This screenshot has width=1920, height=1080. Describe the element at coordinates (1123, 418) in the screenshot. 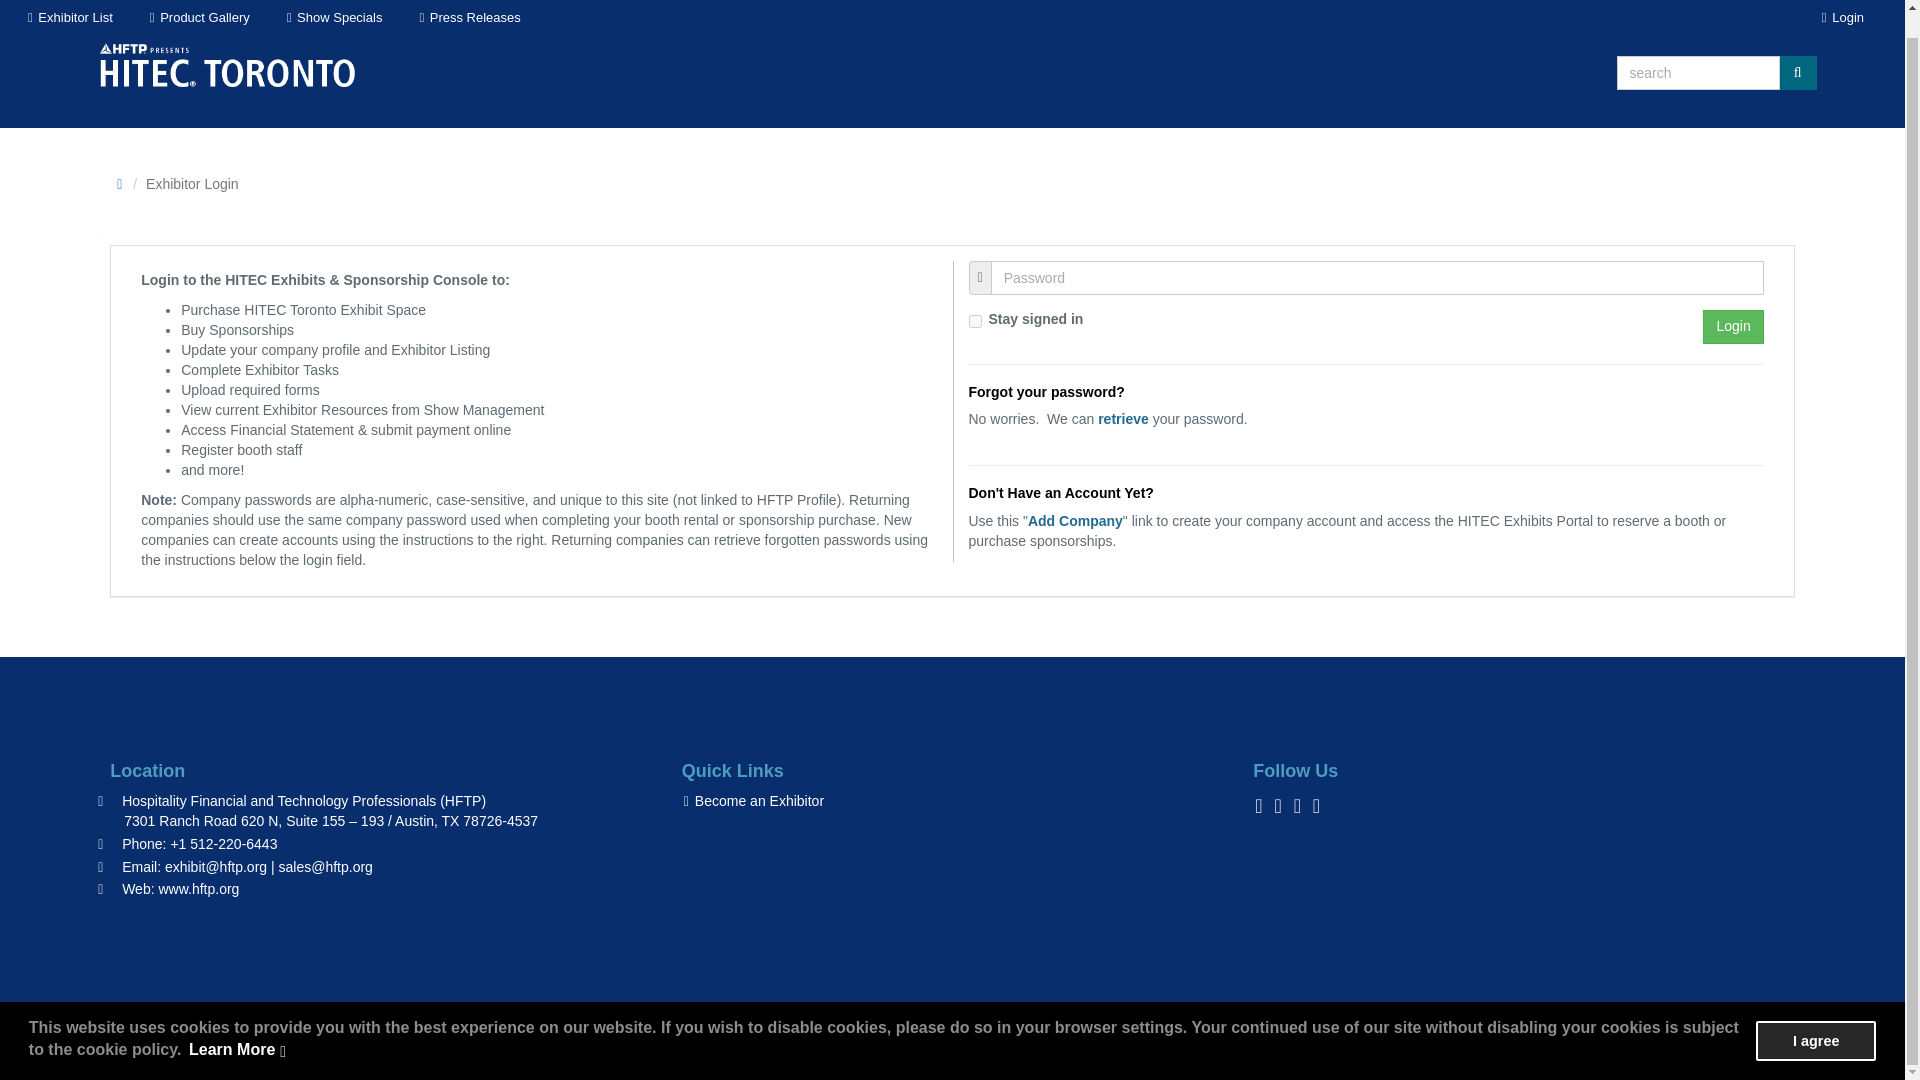

I see `retrieve` at that location.